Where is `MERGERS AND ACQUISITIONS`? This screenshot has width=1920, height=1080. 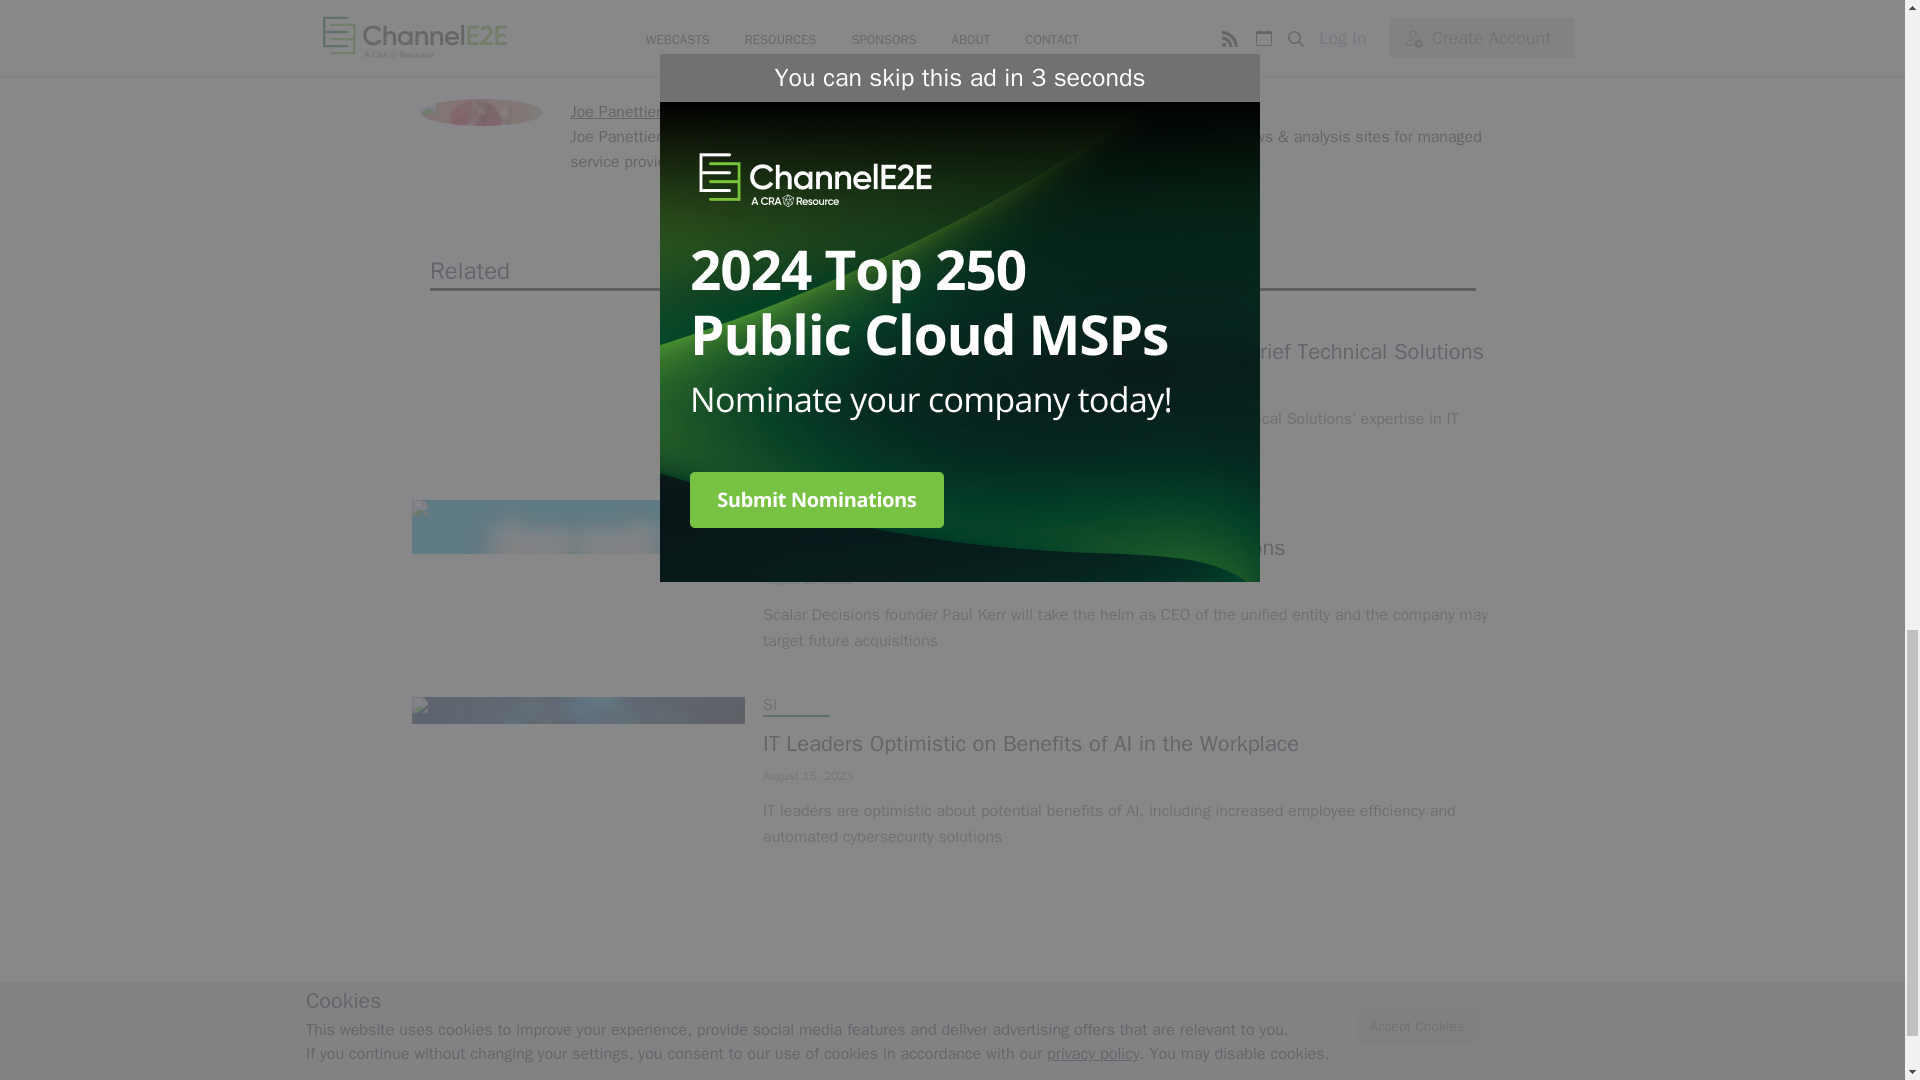
MERGERS AND ACQUISITIONS is located at coordinates (868, 312).